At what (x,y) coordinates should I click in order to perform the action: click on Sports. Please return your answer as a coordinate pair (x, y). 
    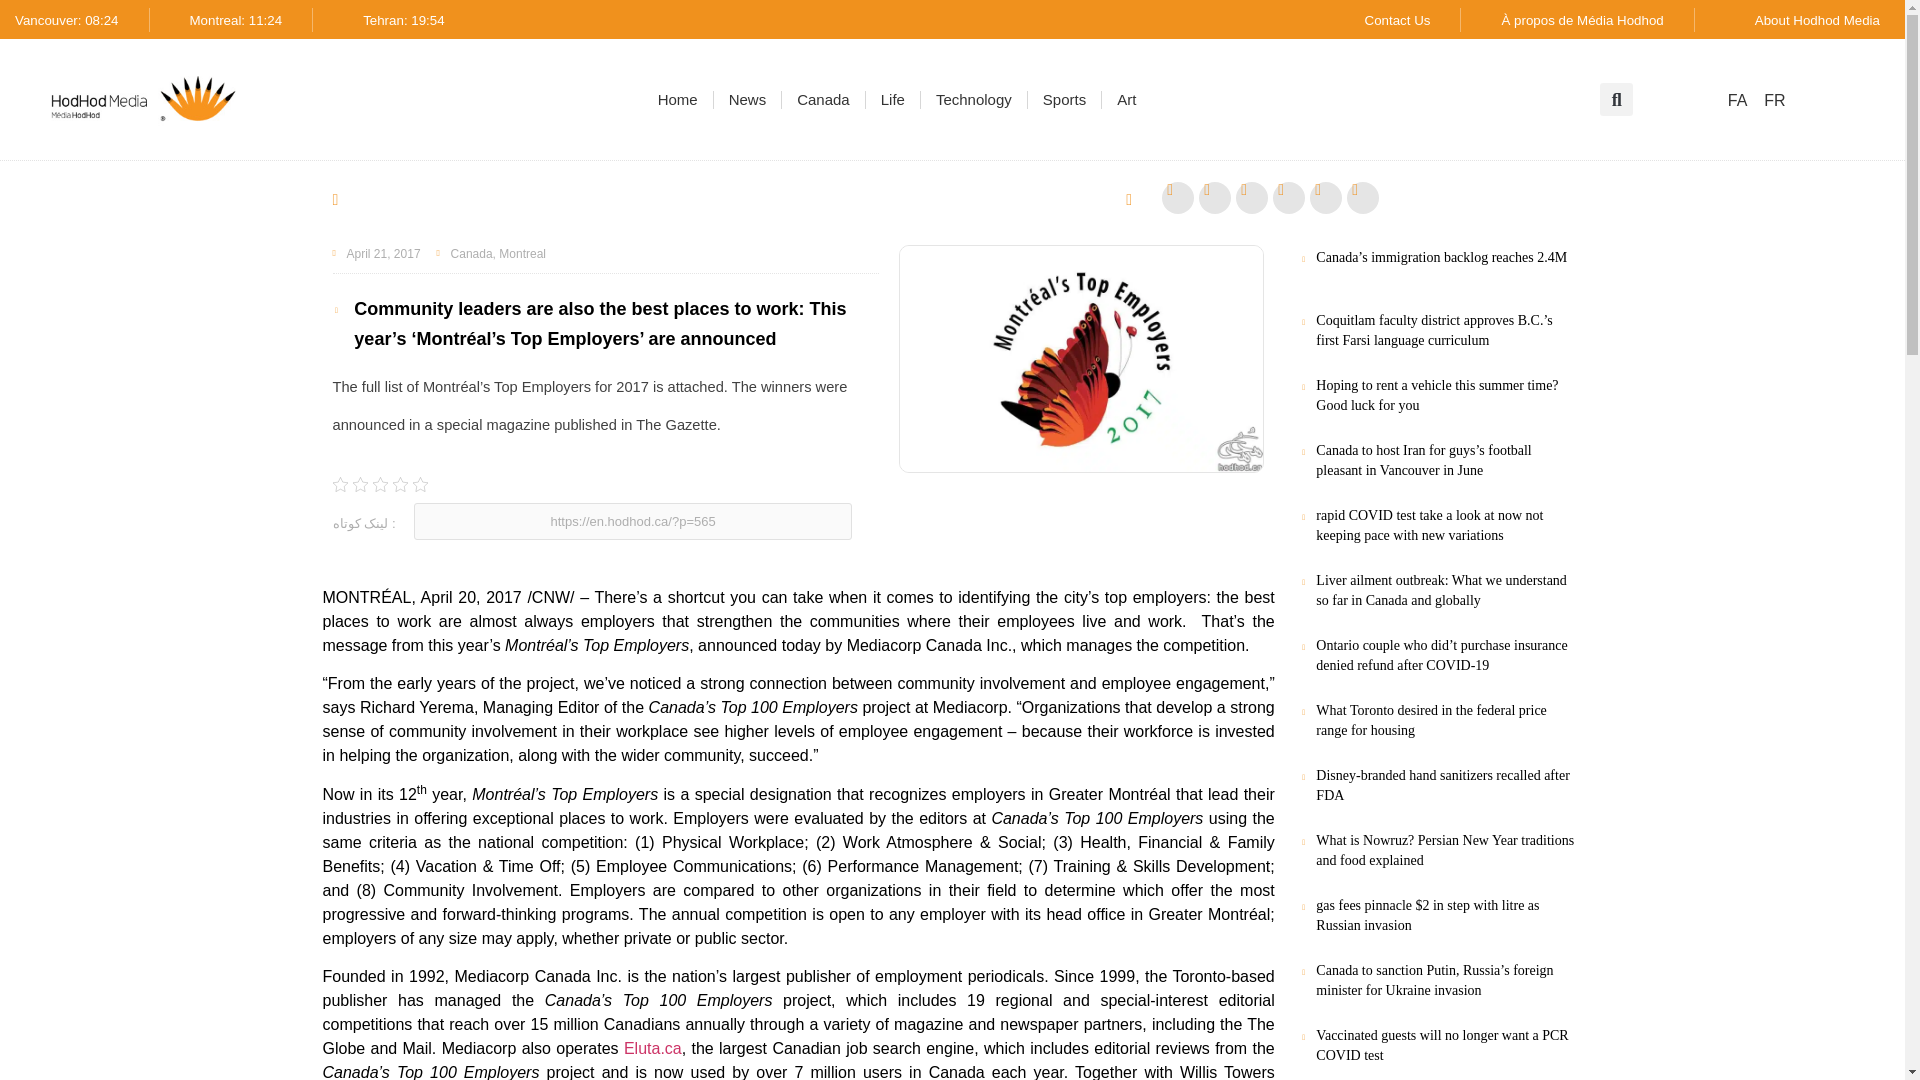
    Looking at the image, I should click on (1064, 100).